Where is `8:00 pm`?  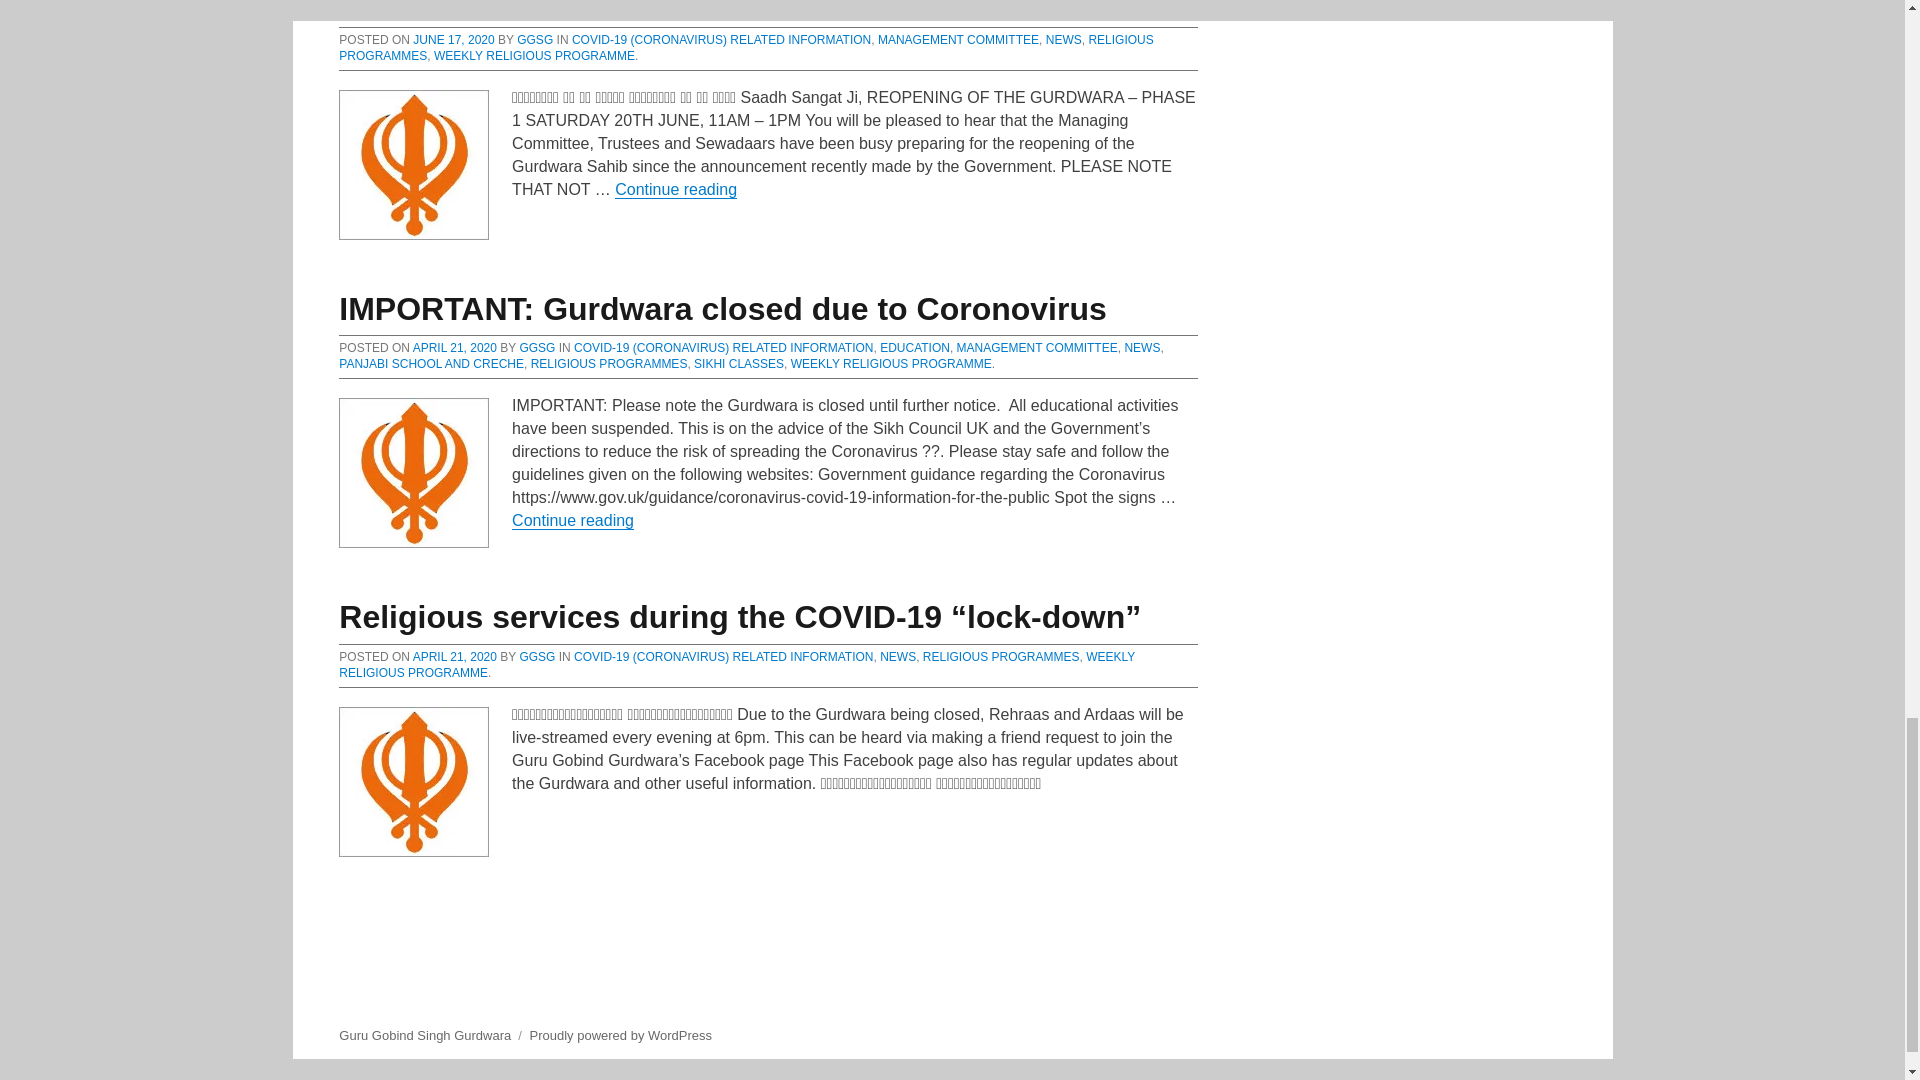
8:00 pm is located at coordinates (454, 348).